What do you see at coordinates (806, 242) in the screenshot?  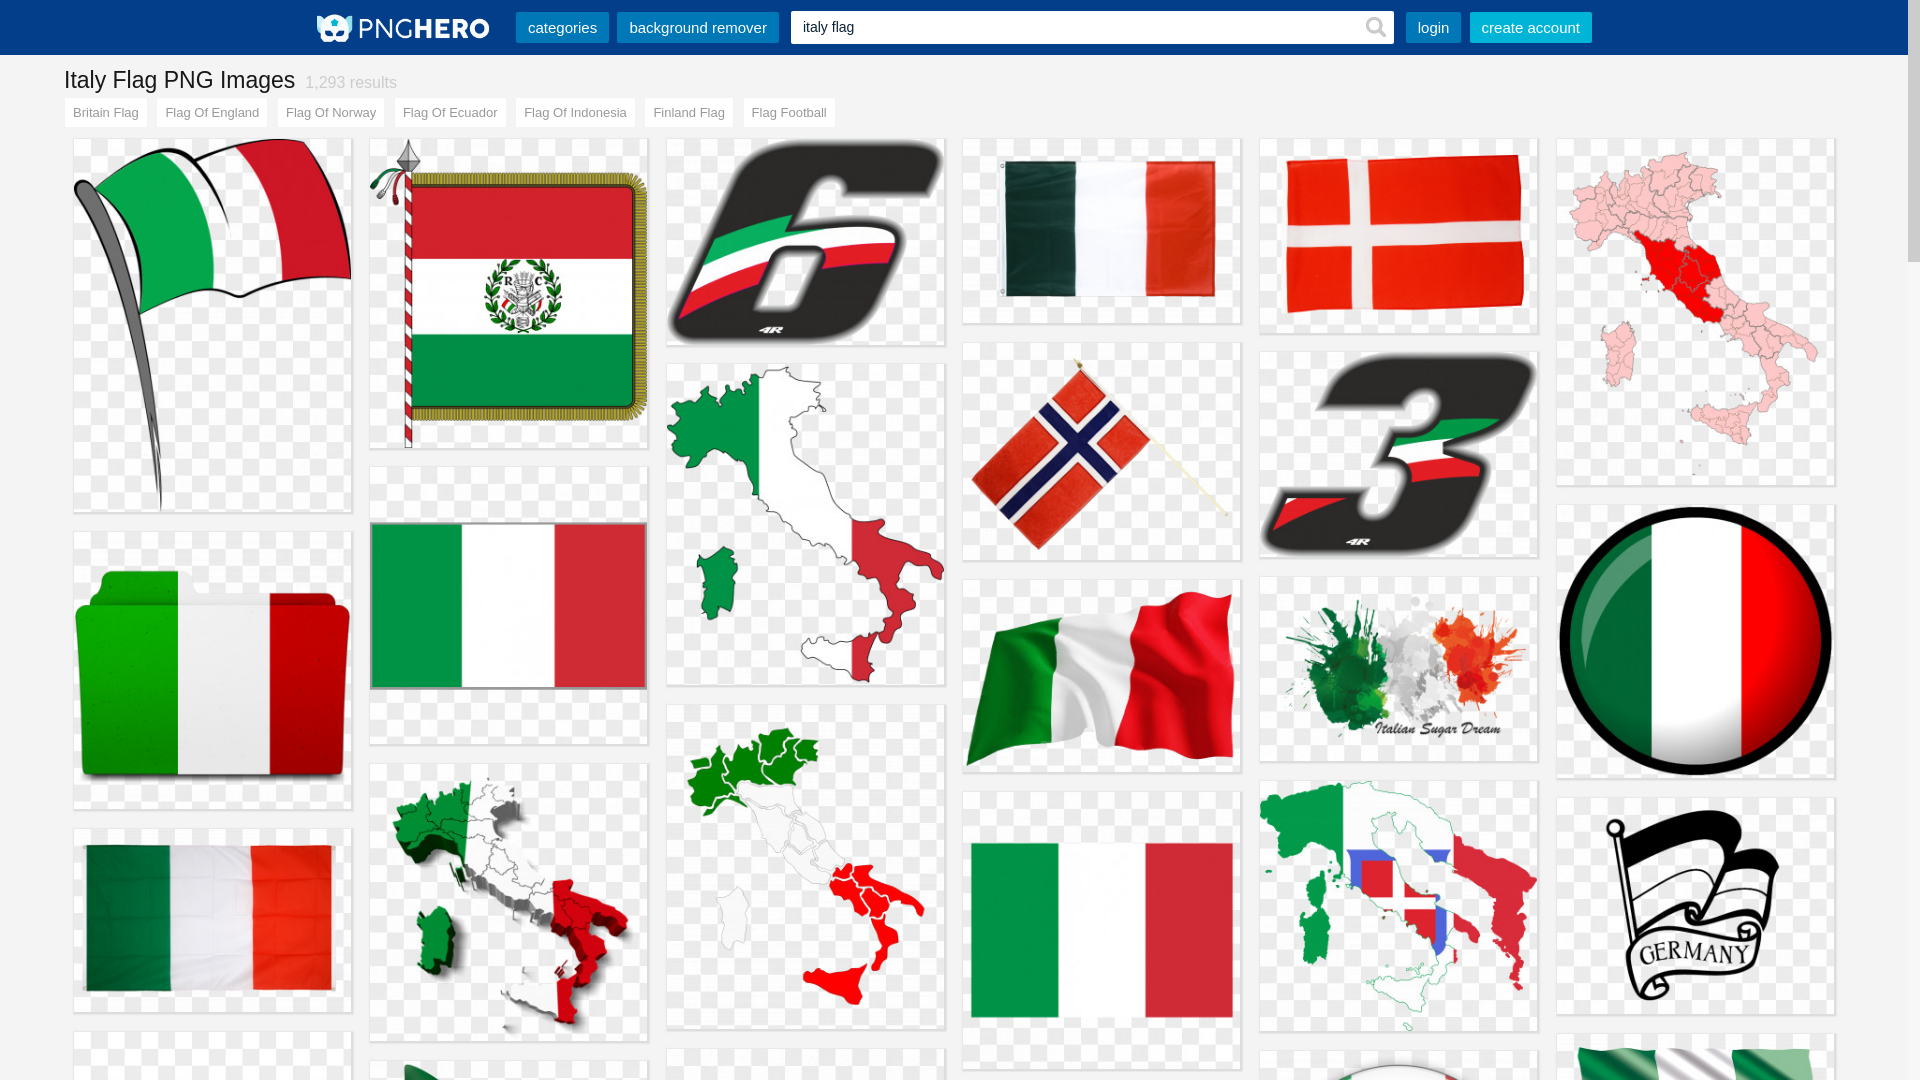 I see `Italy Flag Of Racing Flags Number PNG` at bounding box center [806, 242].